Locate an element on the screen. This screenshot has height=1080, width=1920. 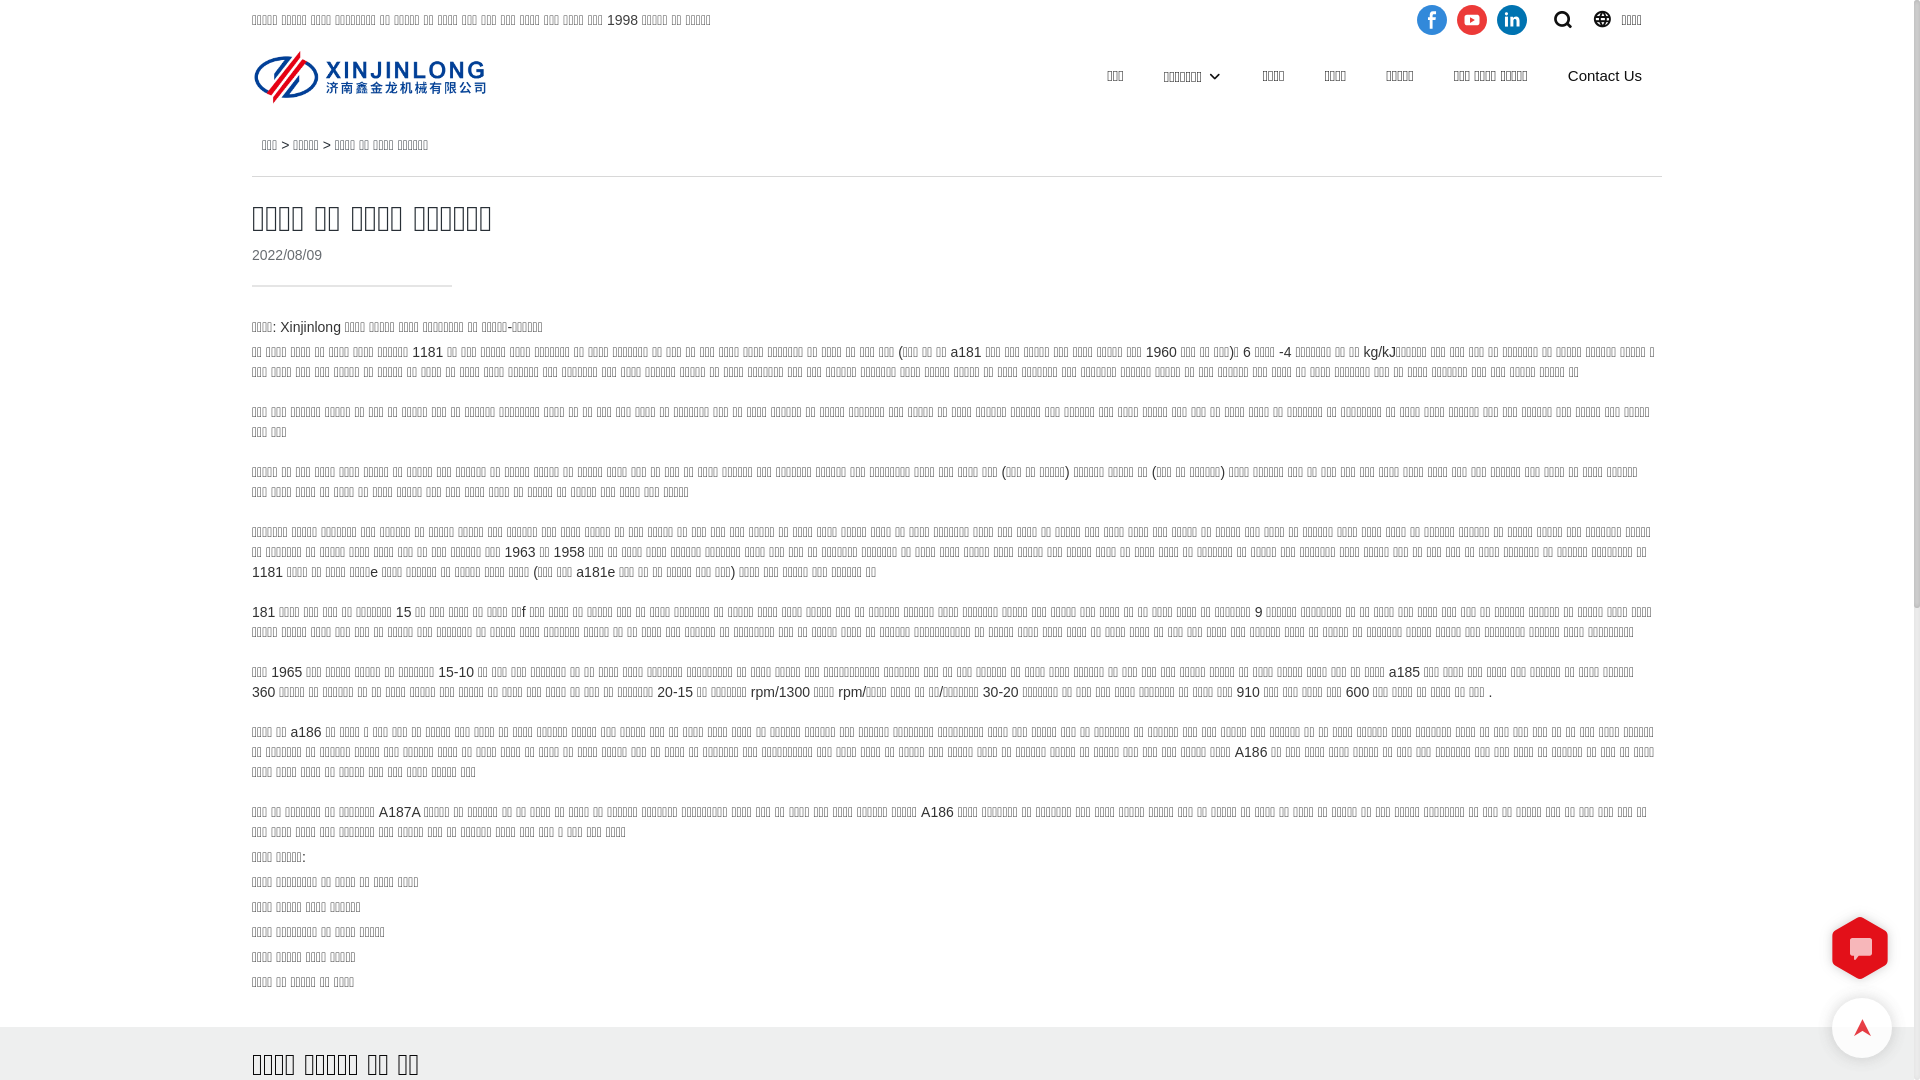
youtube is located at coordinates (1472, 20).